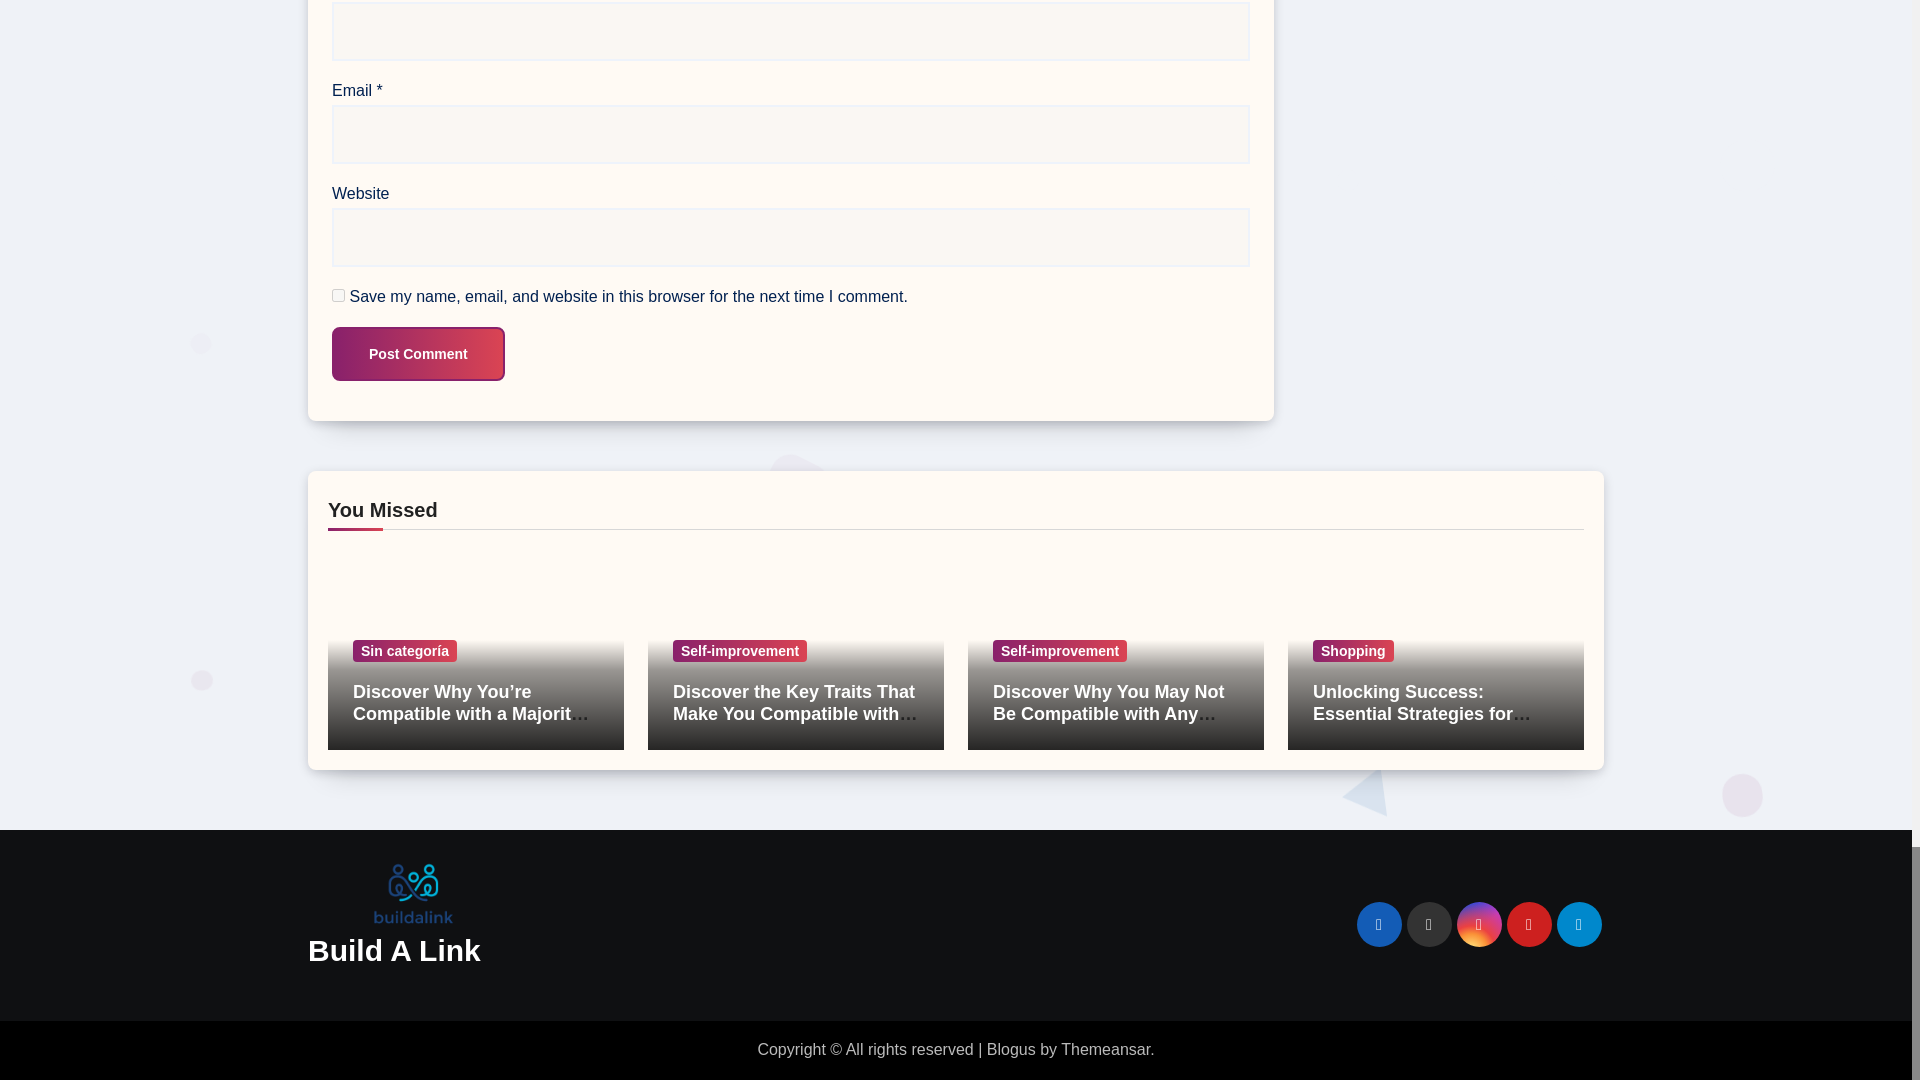 This screenshot has width=1920, height=1080. I want to click on yes, so click(338, 296).